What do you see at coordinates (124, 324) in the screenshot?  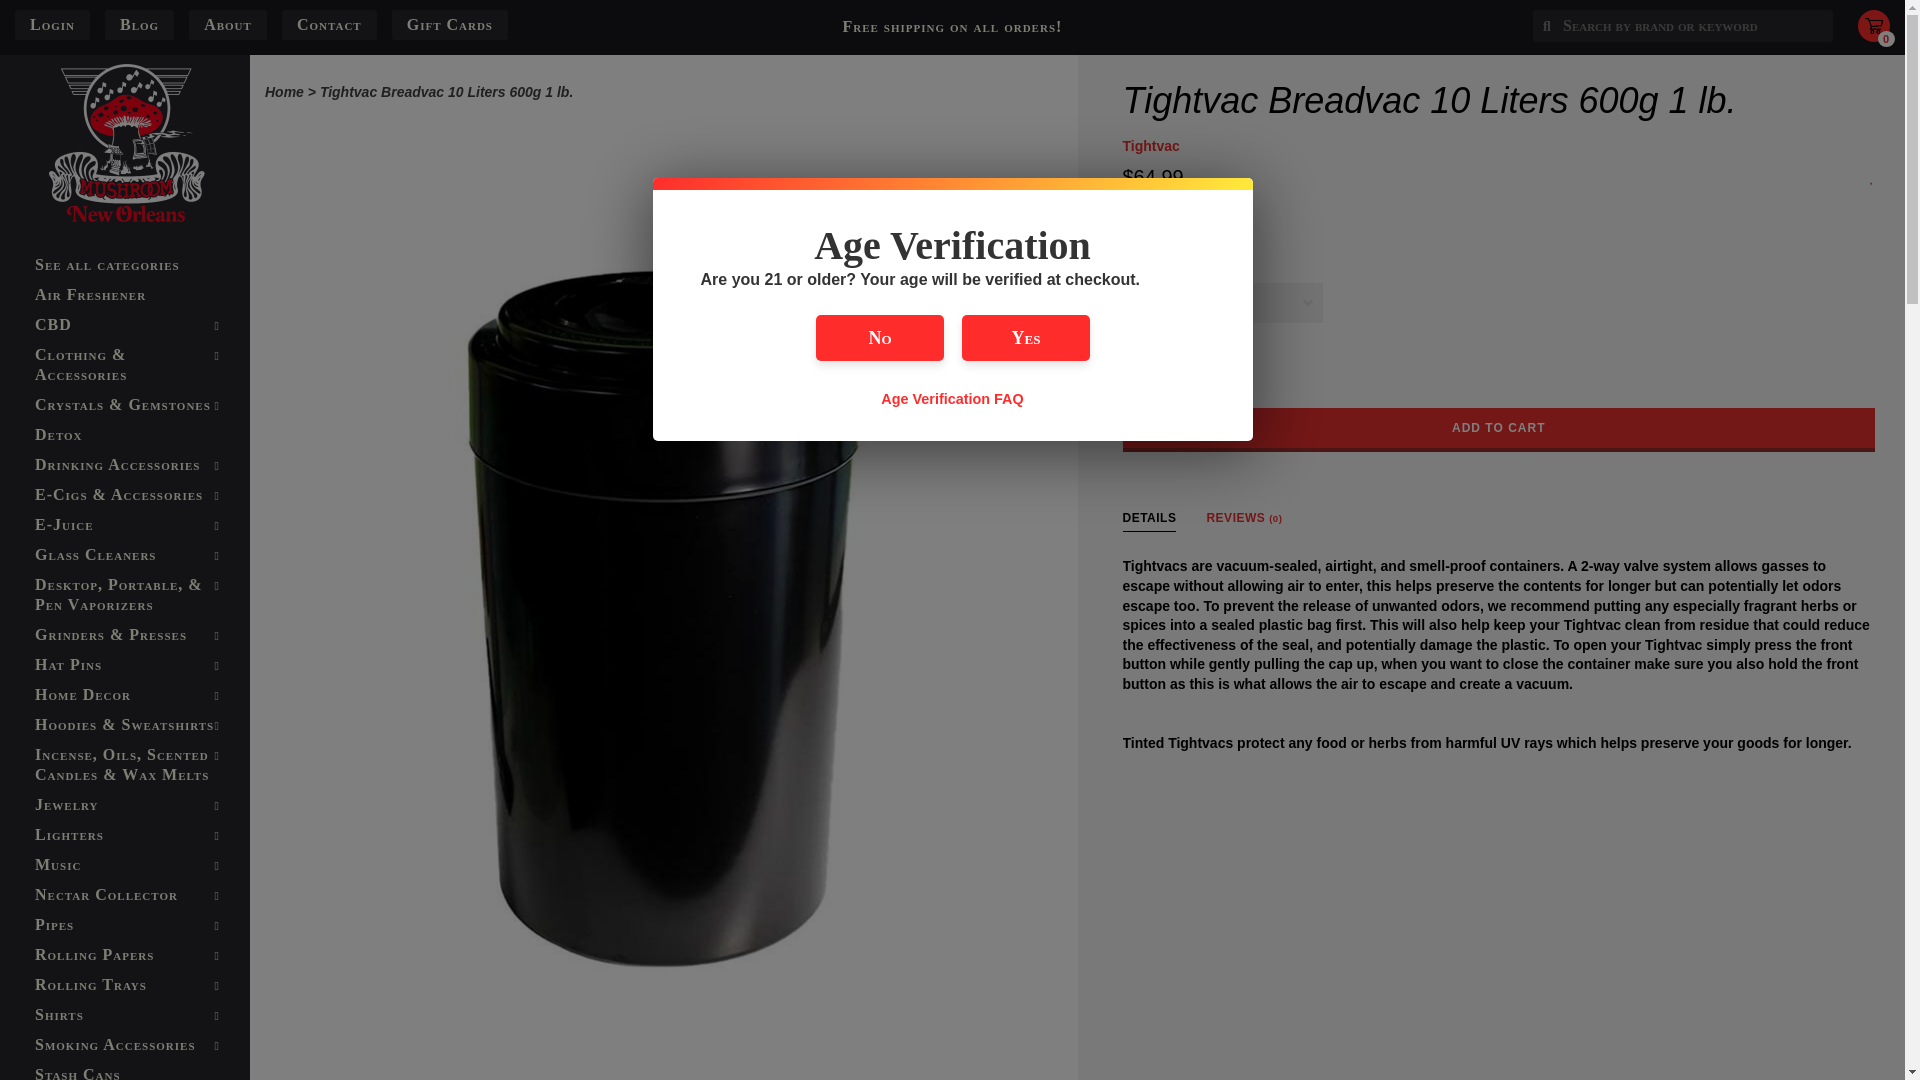 I see `CBD` at bounding box center [124, 324].